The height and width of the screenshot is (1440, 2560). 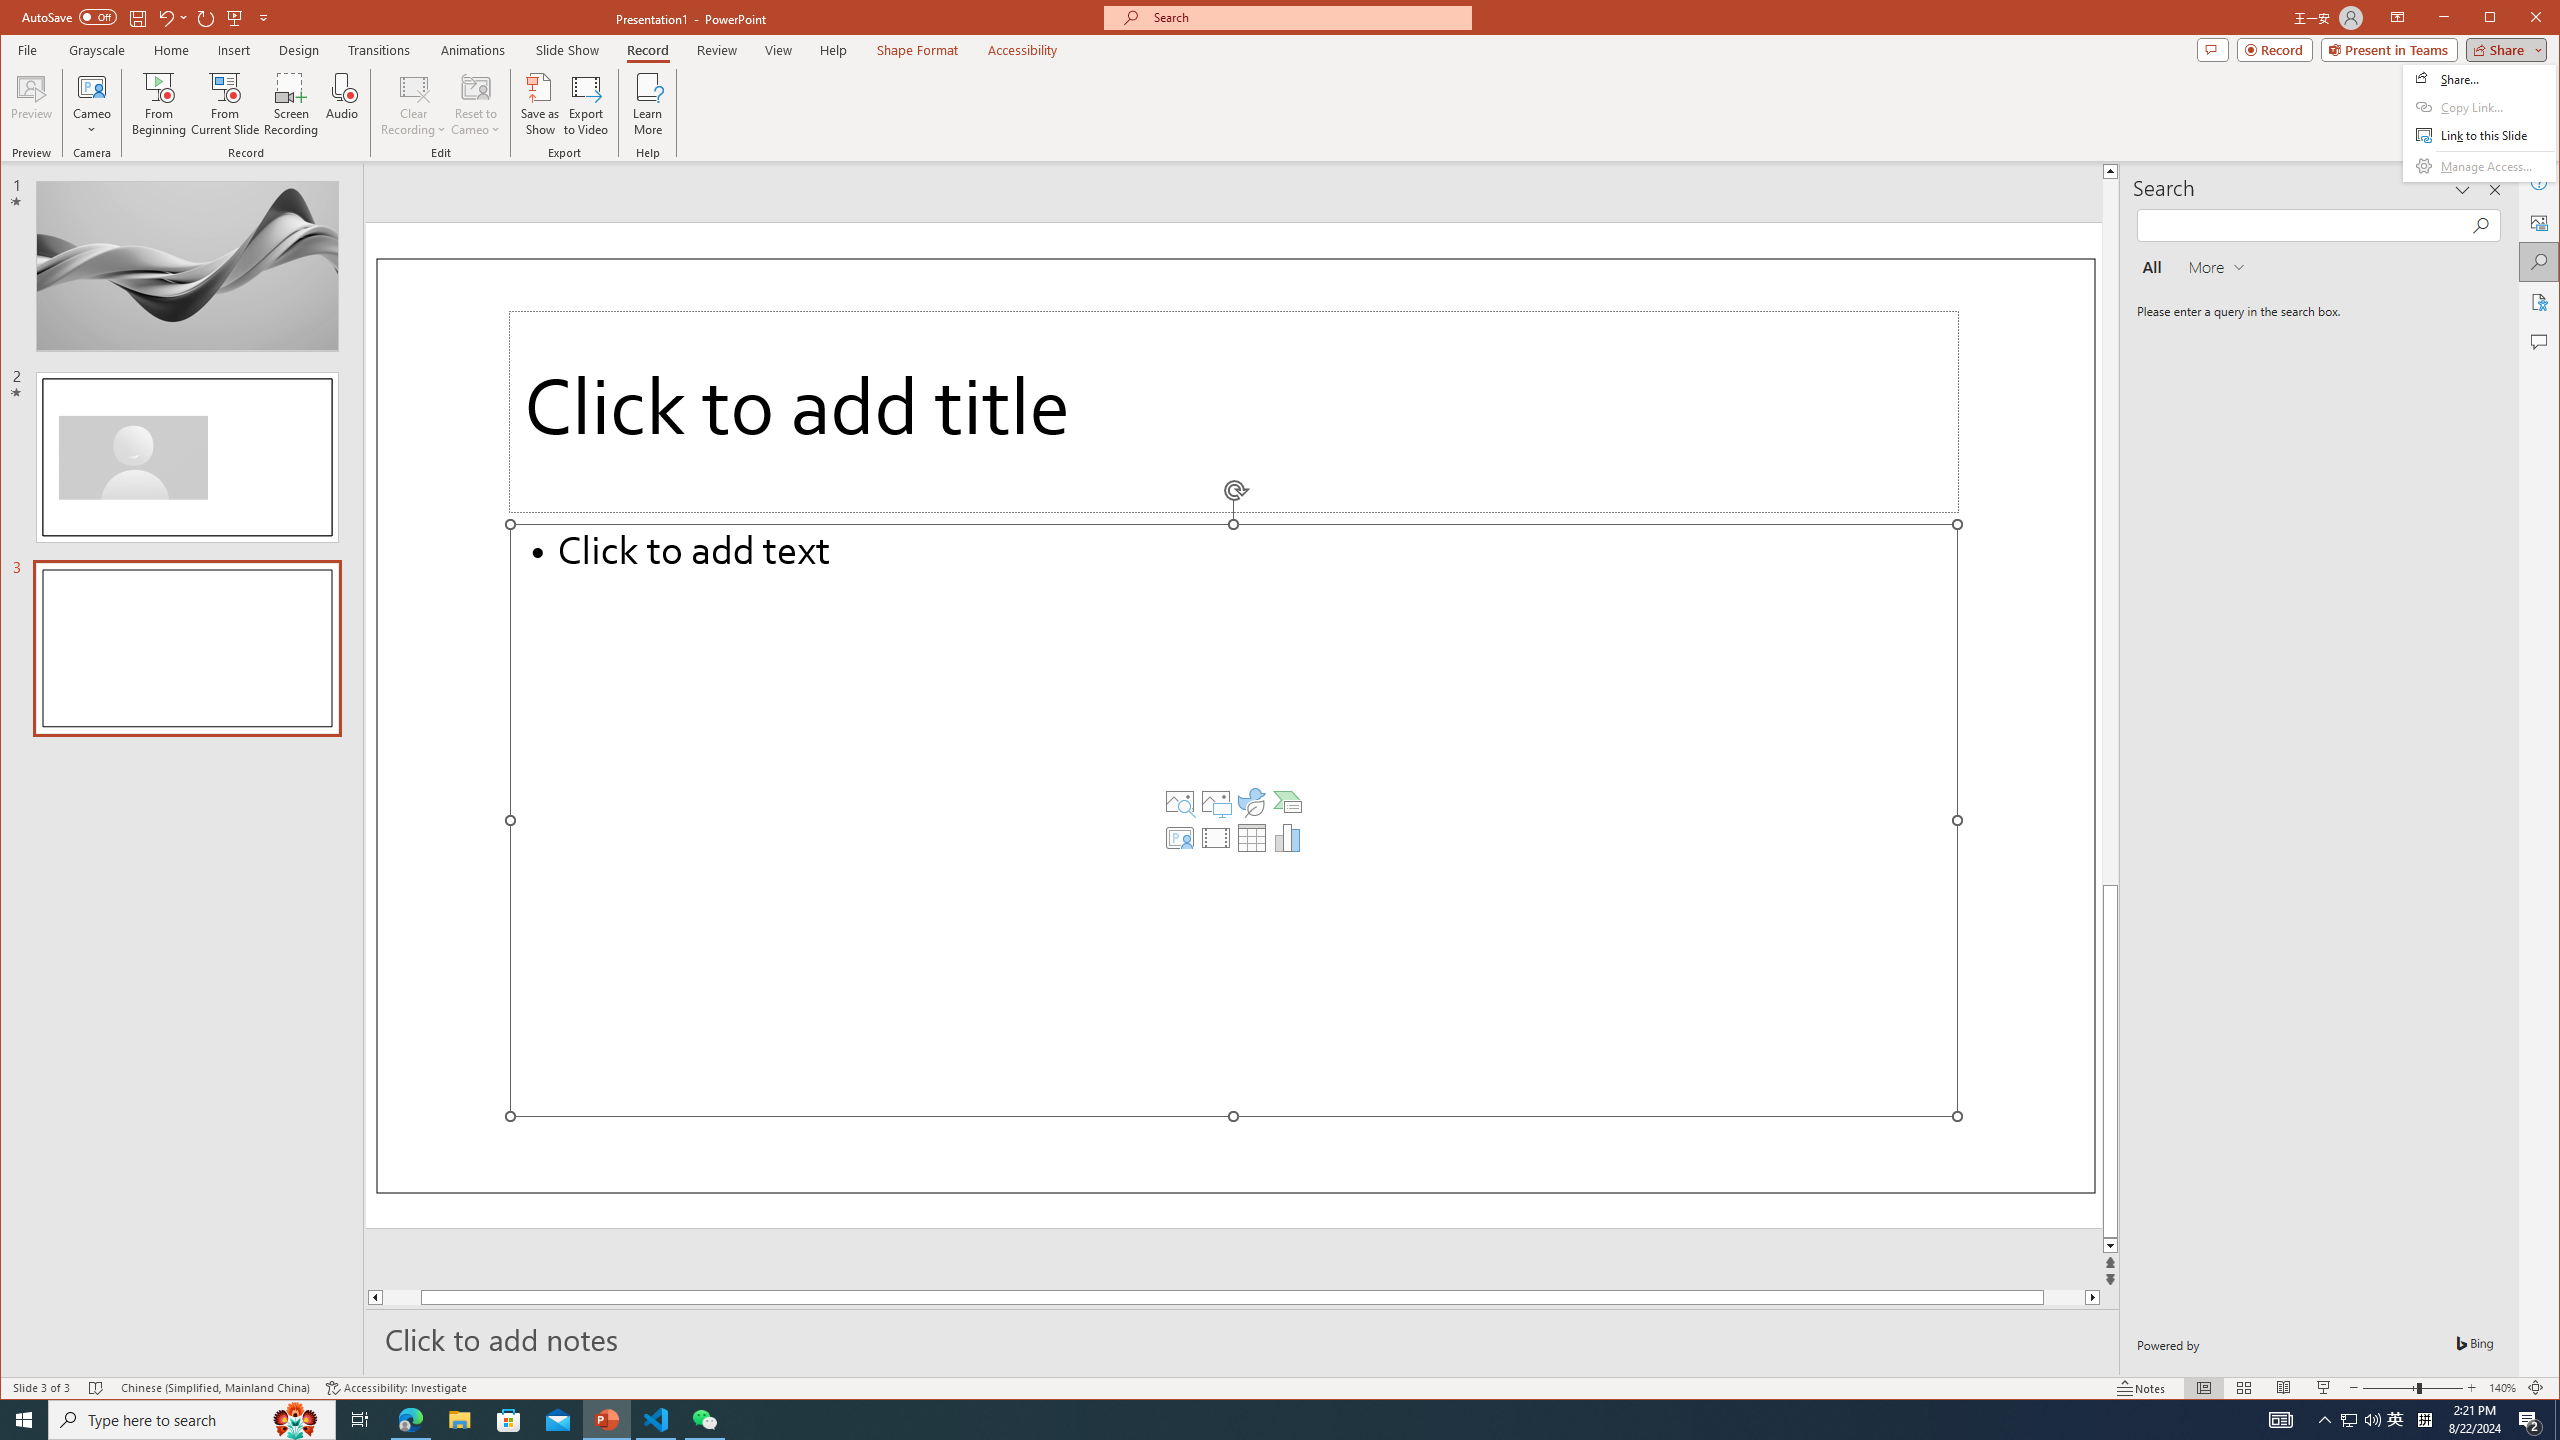 What do you see at coordinates (1288, 802) in the screenshot?
I see `Insert a SmartArt Graphic` at bounding box center [1288, 802].